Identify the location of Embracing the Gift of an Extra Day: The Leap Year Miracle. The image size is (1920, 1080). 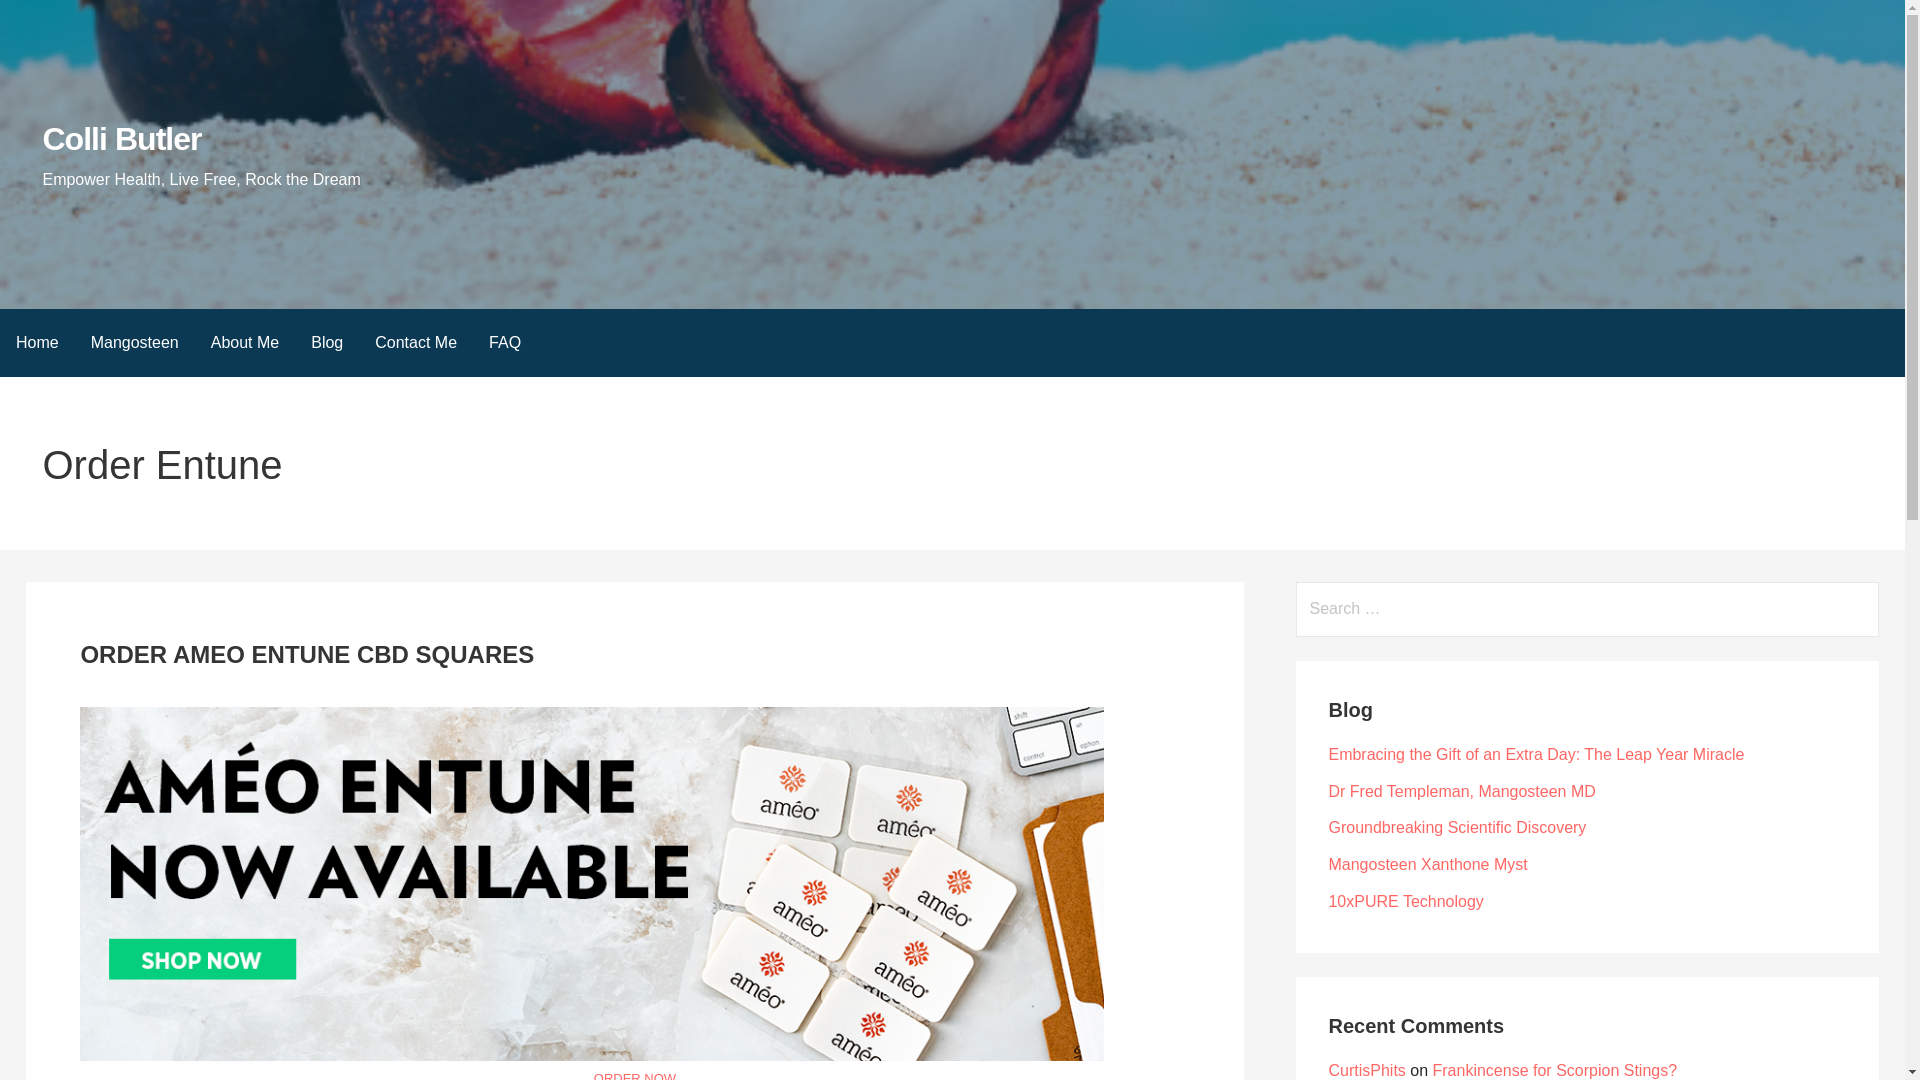
(1536, 754).